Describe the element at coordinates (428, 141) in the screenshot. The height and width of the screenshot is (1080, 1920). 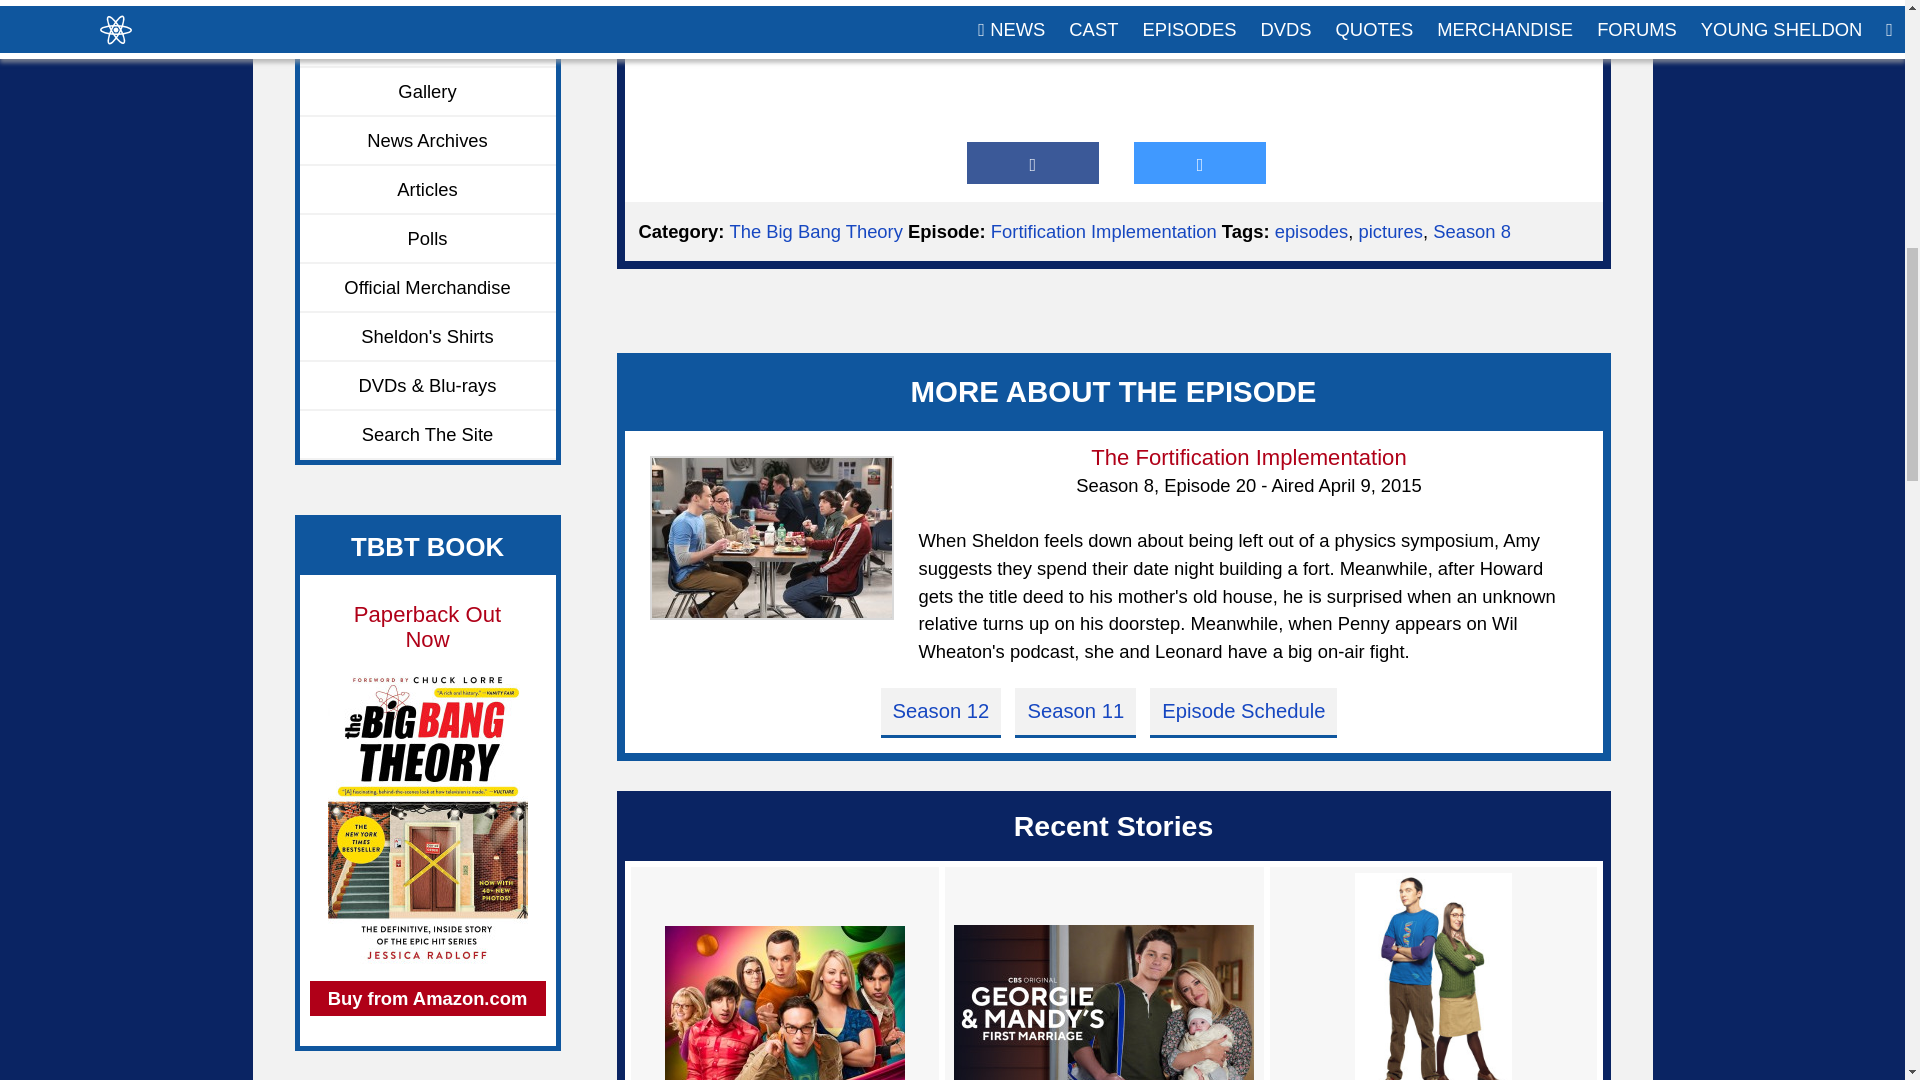
I see `News Archives` at that location.